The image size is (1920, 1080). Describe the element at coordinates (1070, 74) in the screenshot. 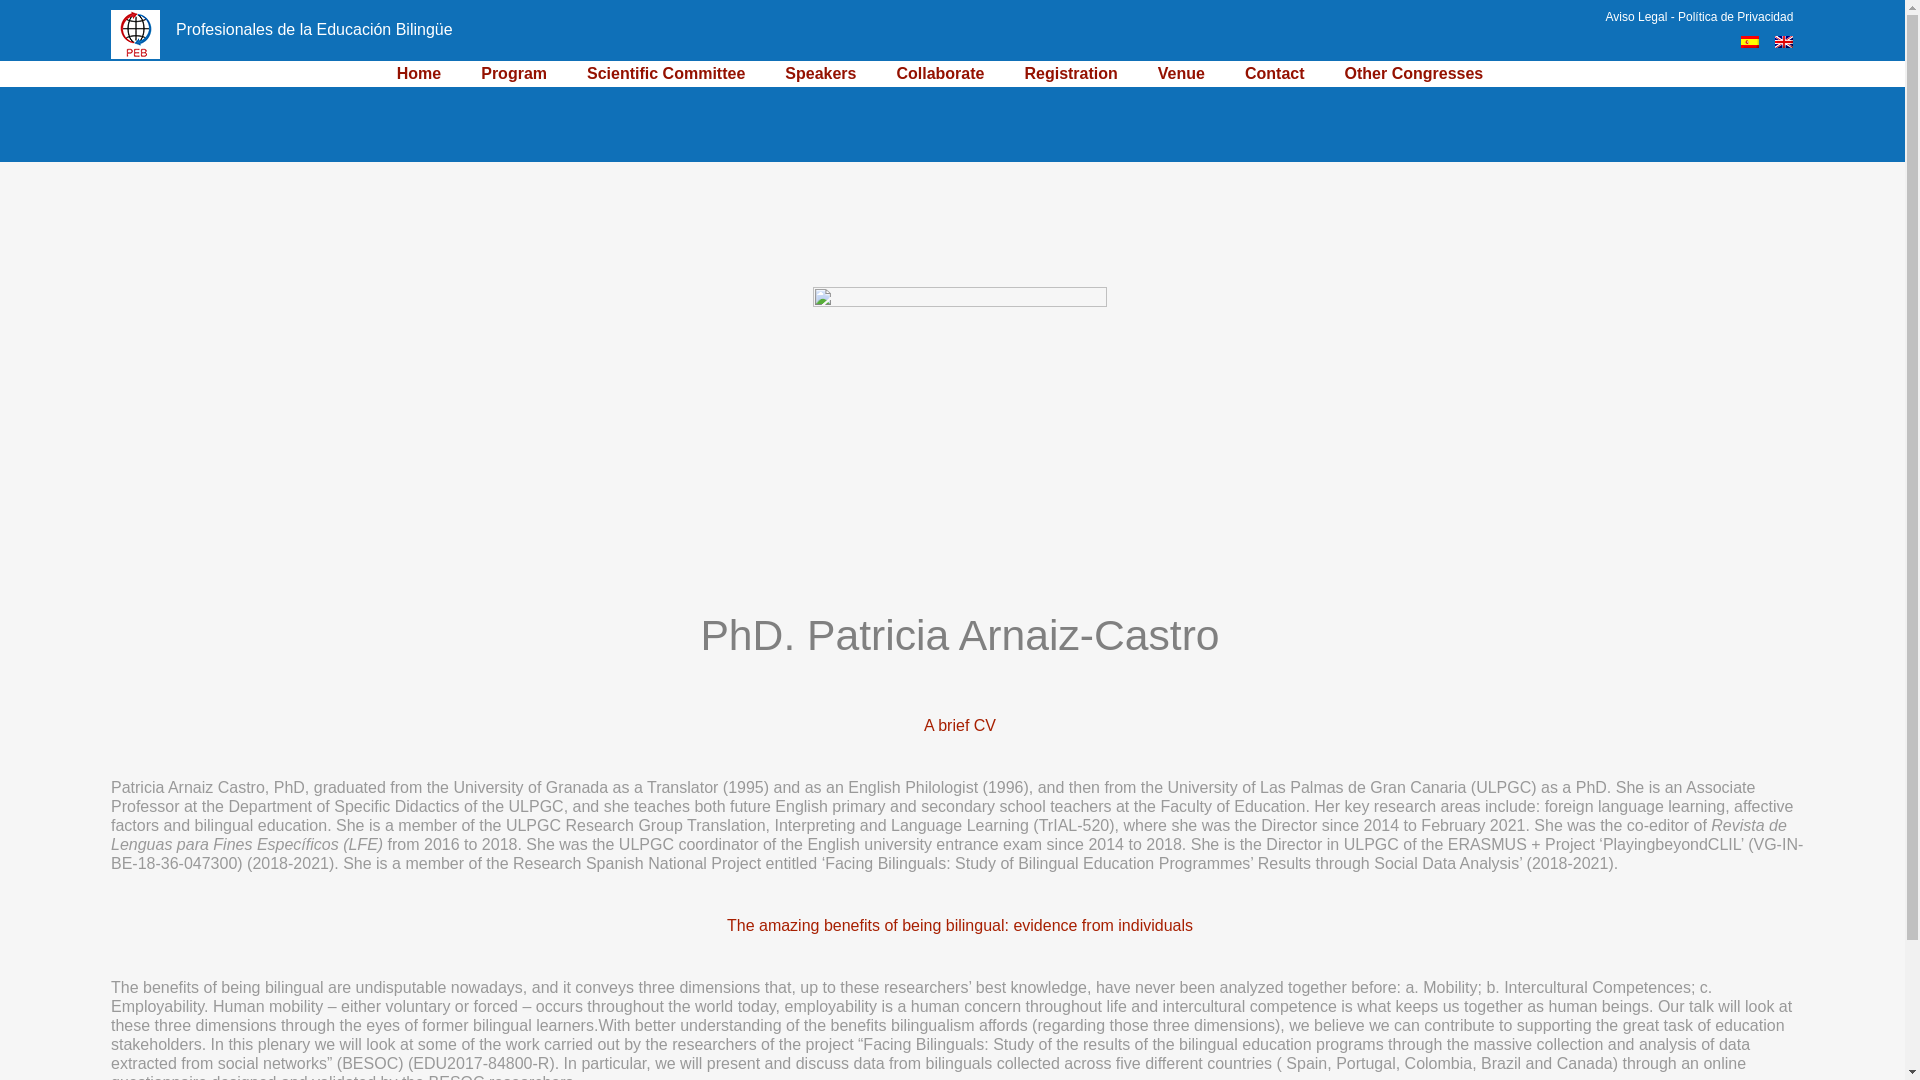

I see `Registration` at that location.